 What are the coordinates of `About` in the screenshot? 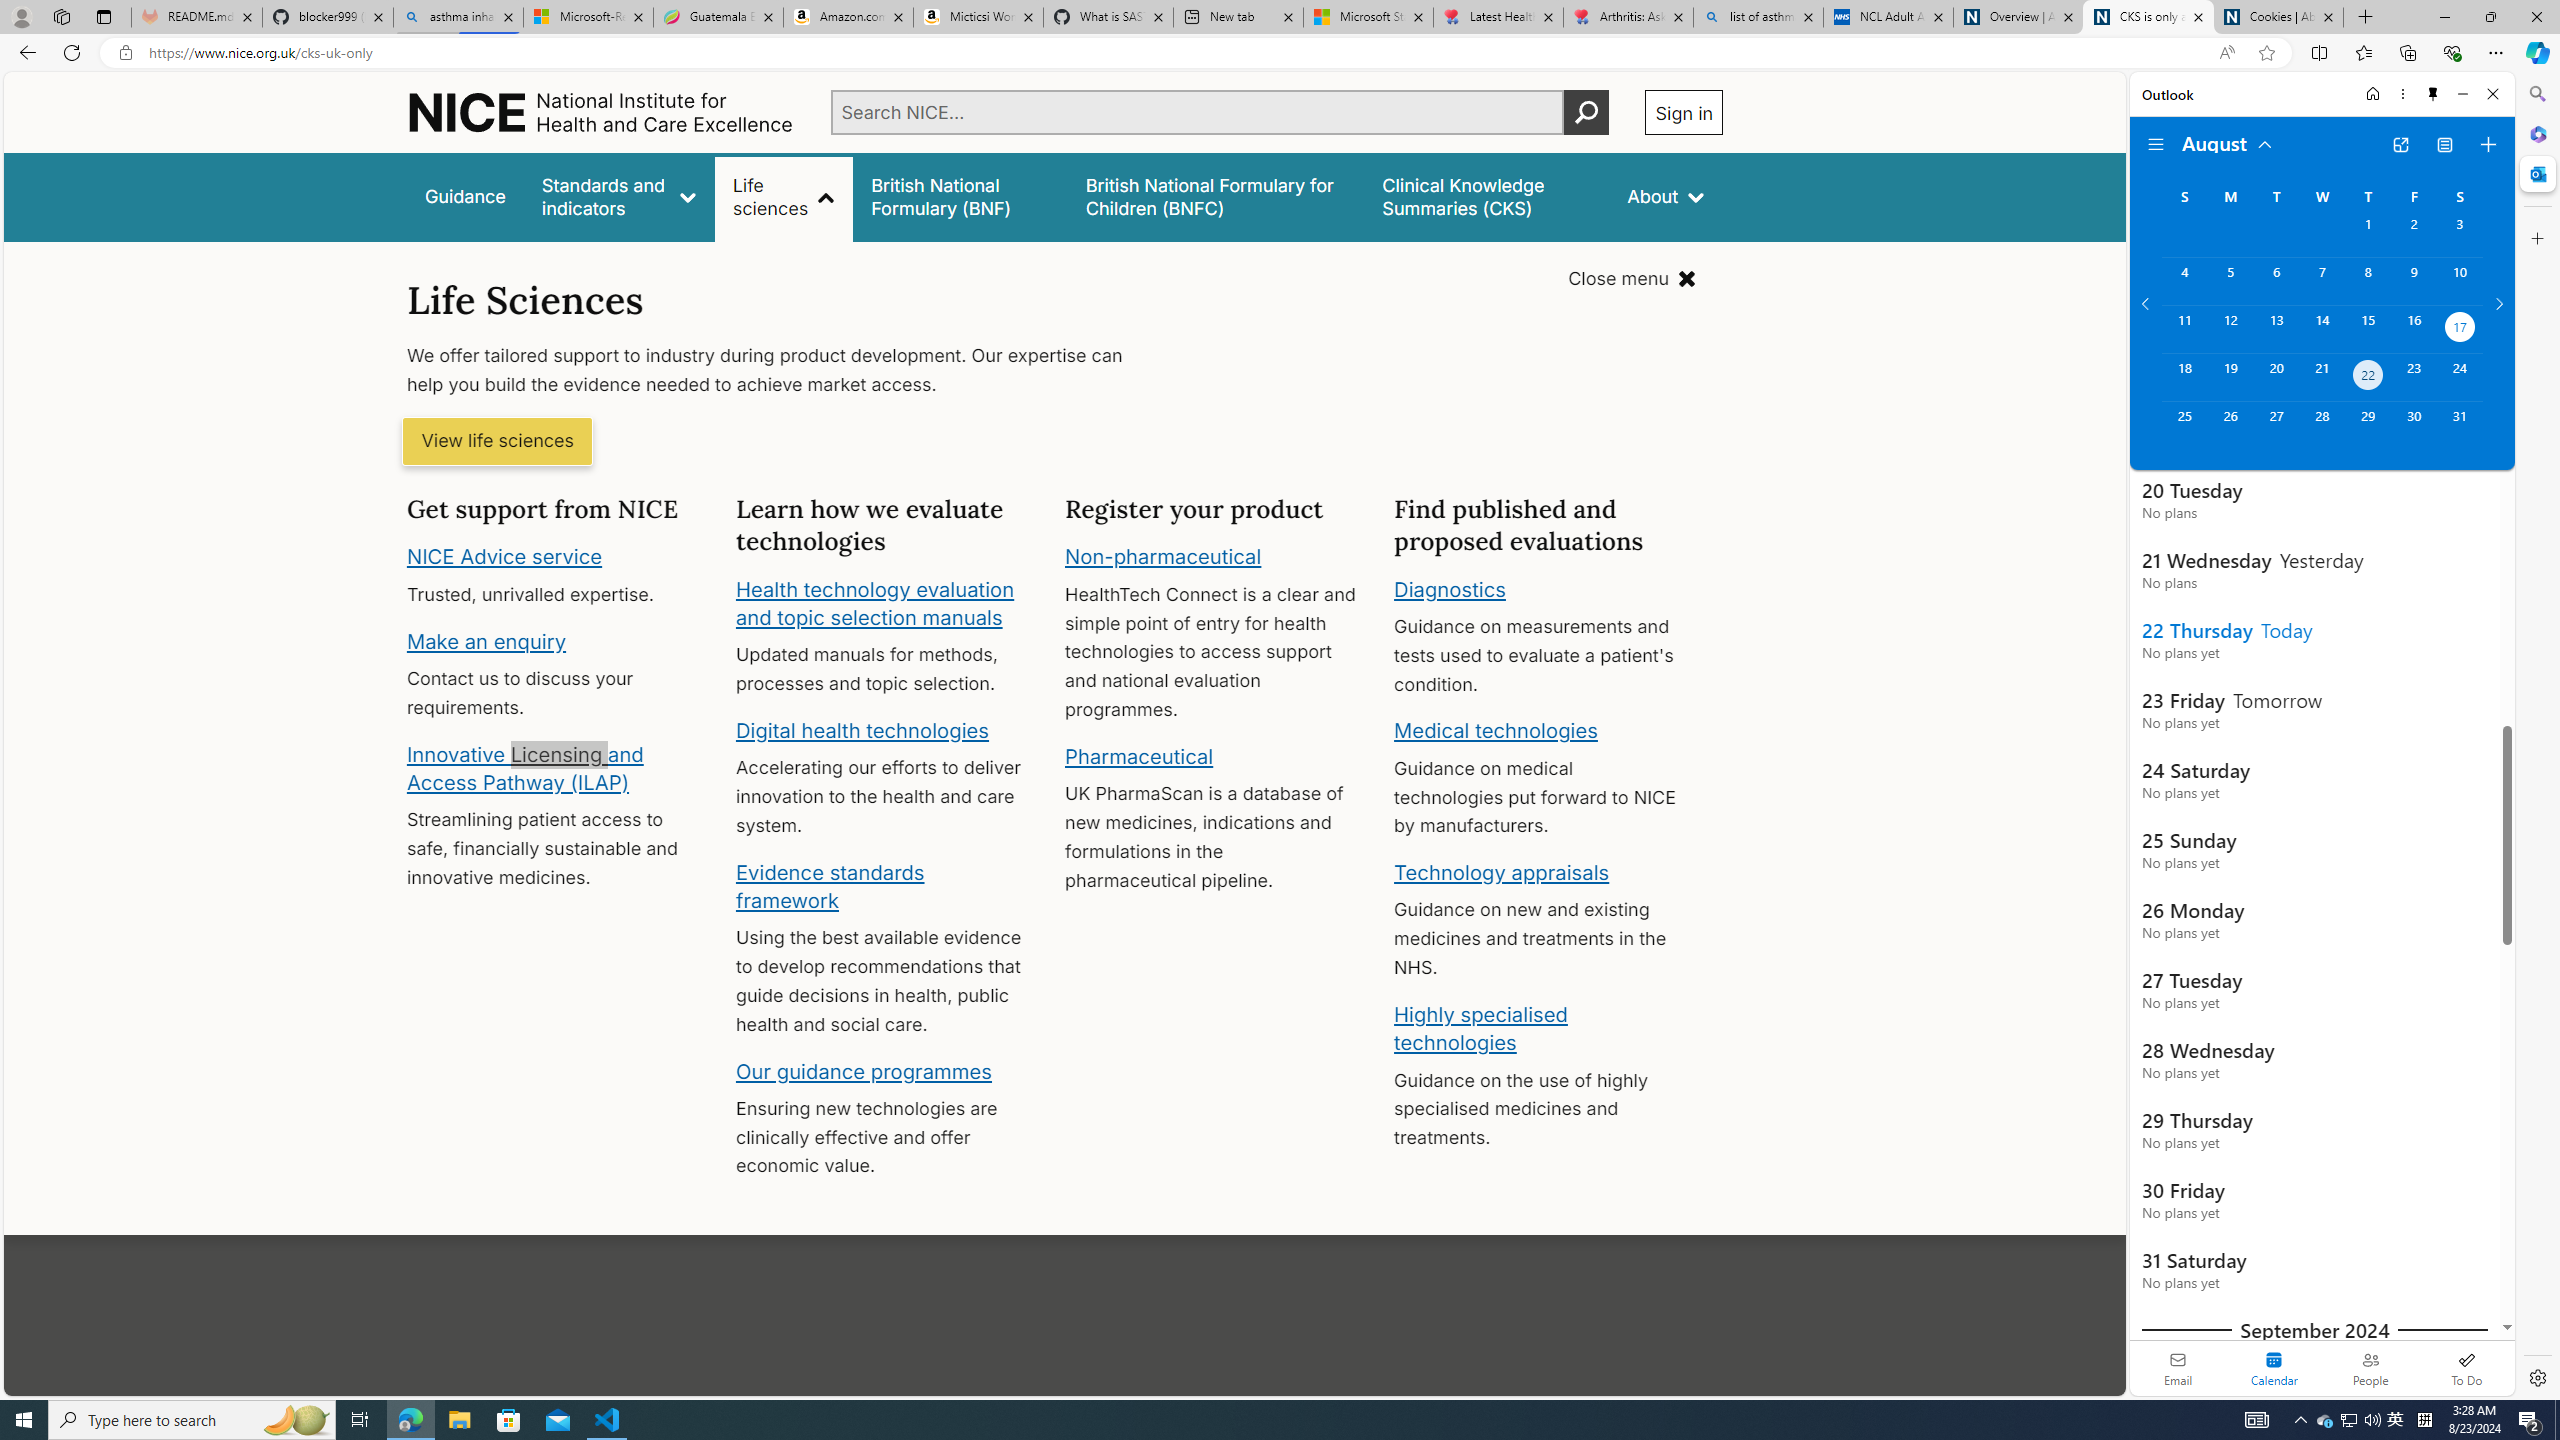 It's located at (1666, 196).